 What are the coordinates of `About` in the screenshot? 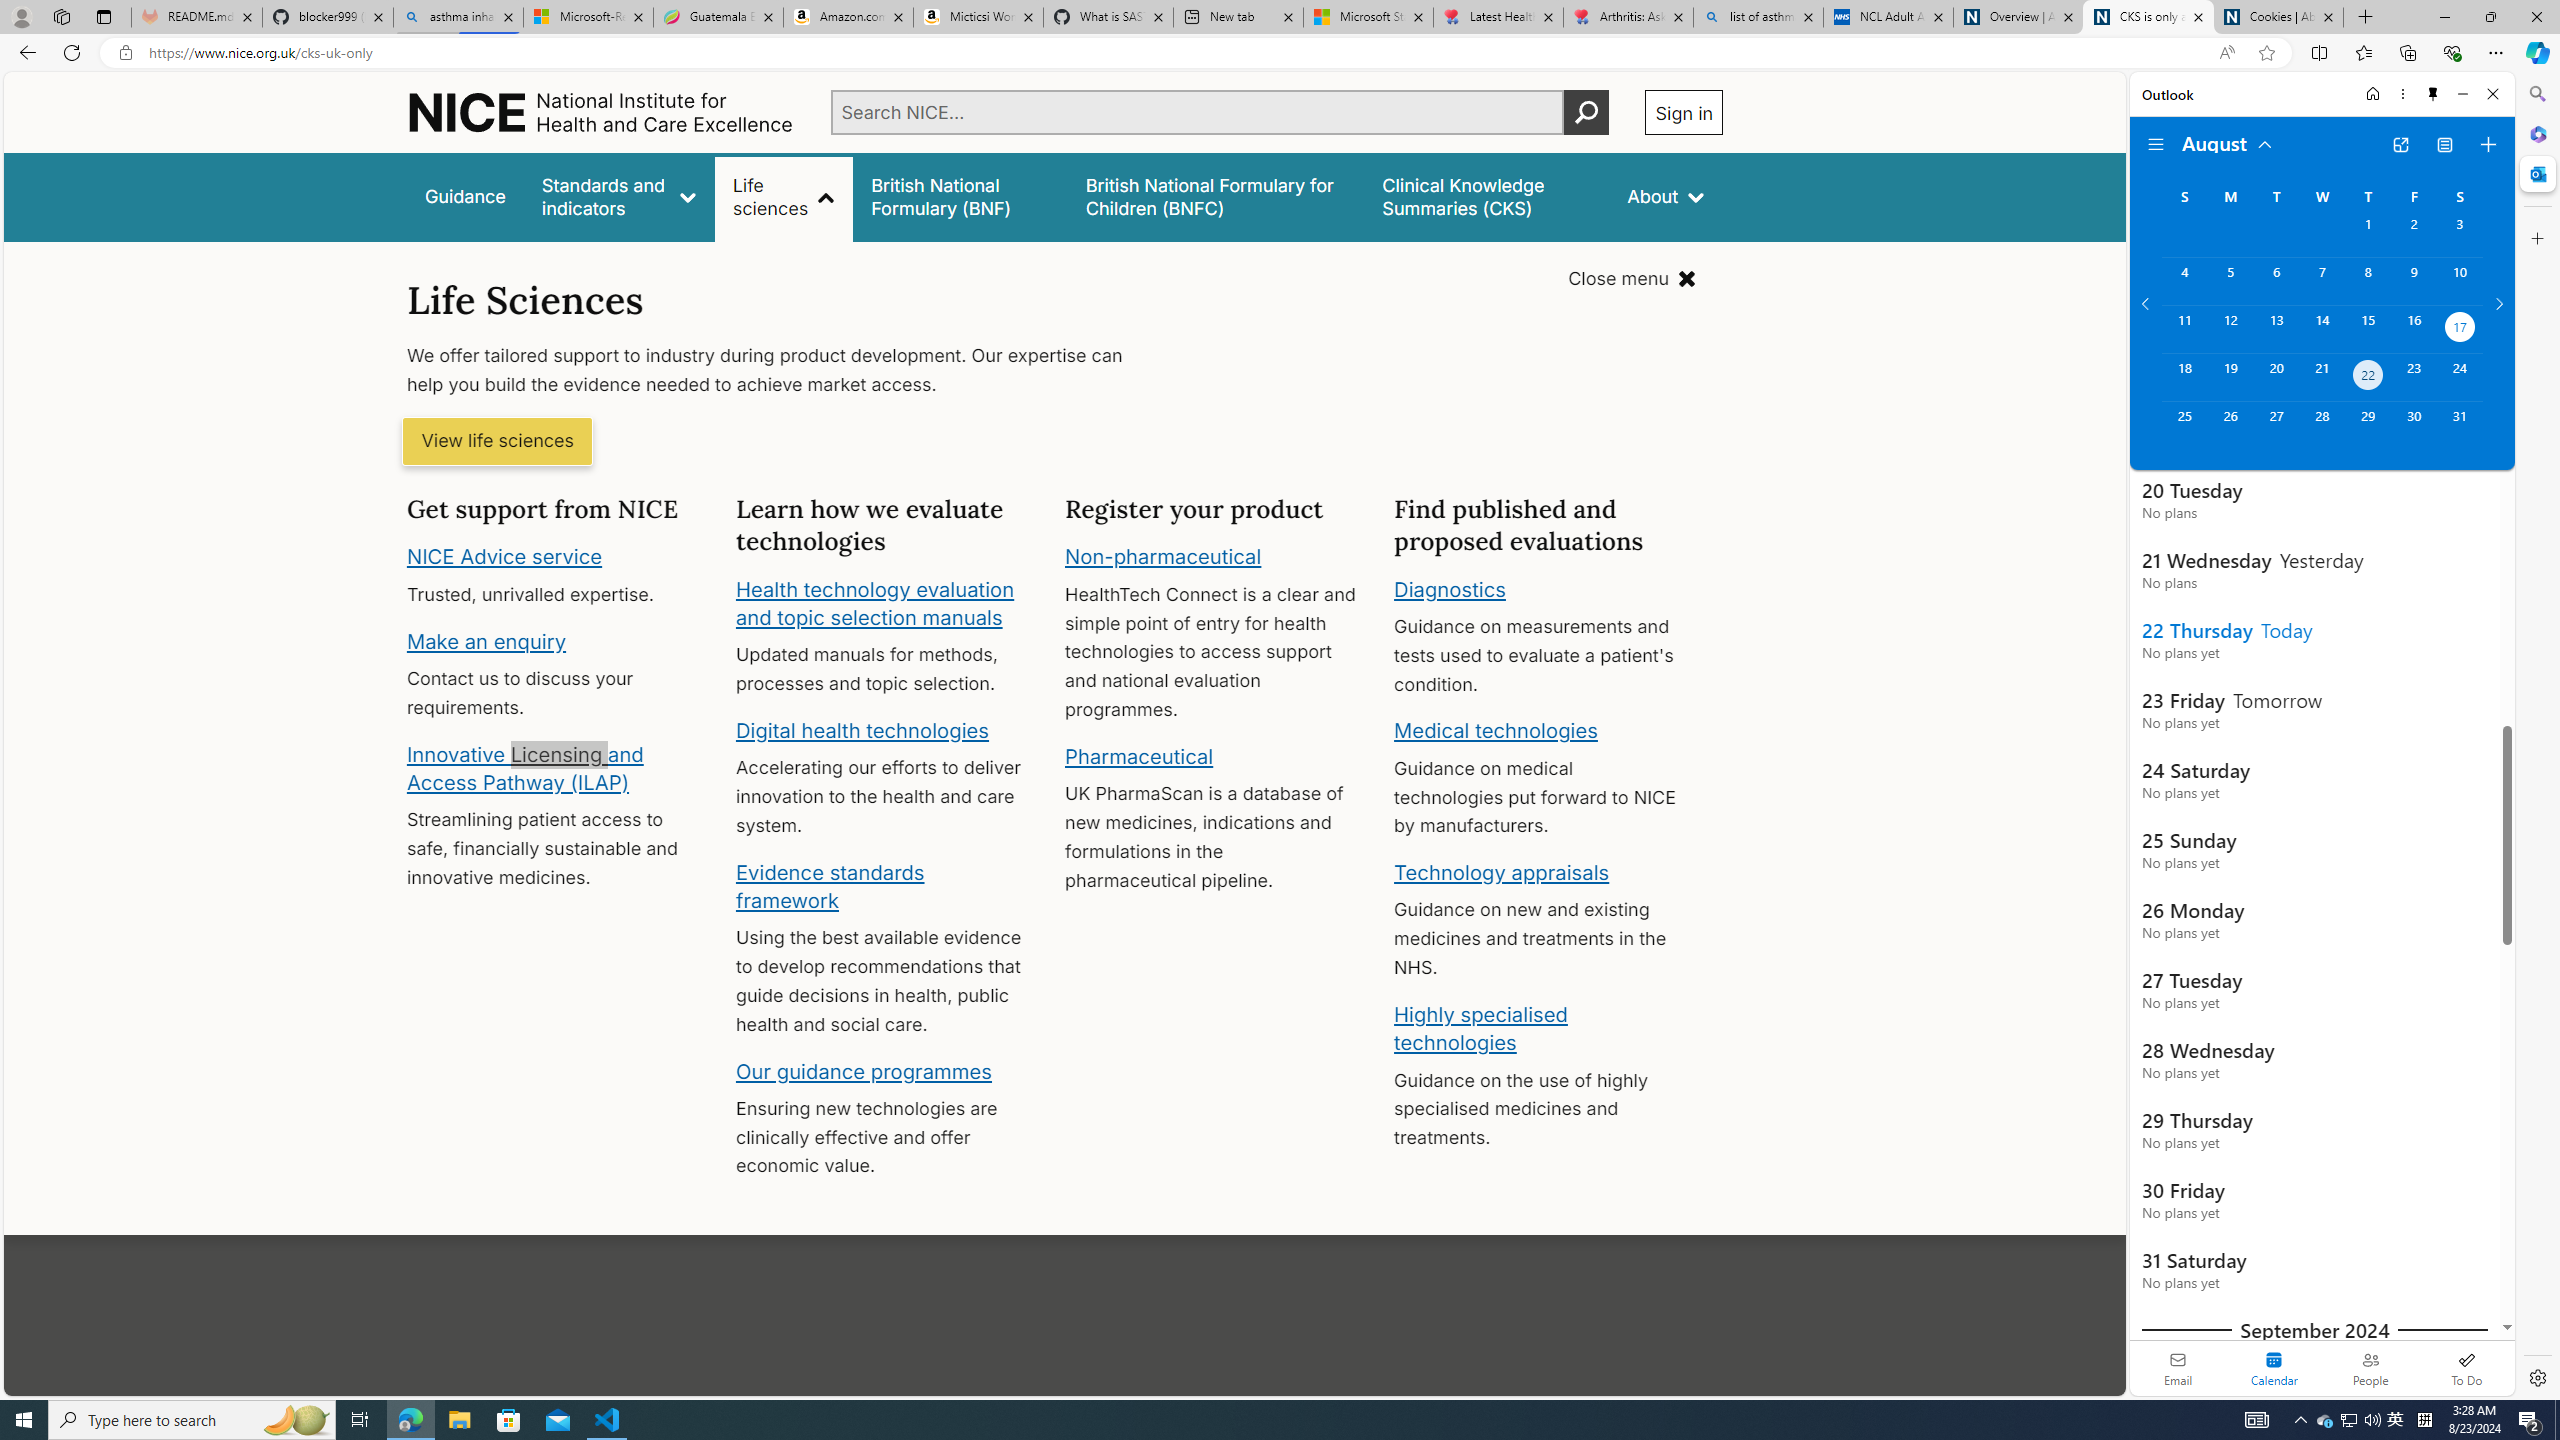 It's located at (1666, 196).